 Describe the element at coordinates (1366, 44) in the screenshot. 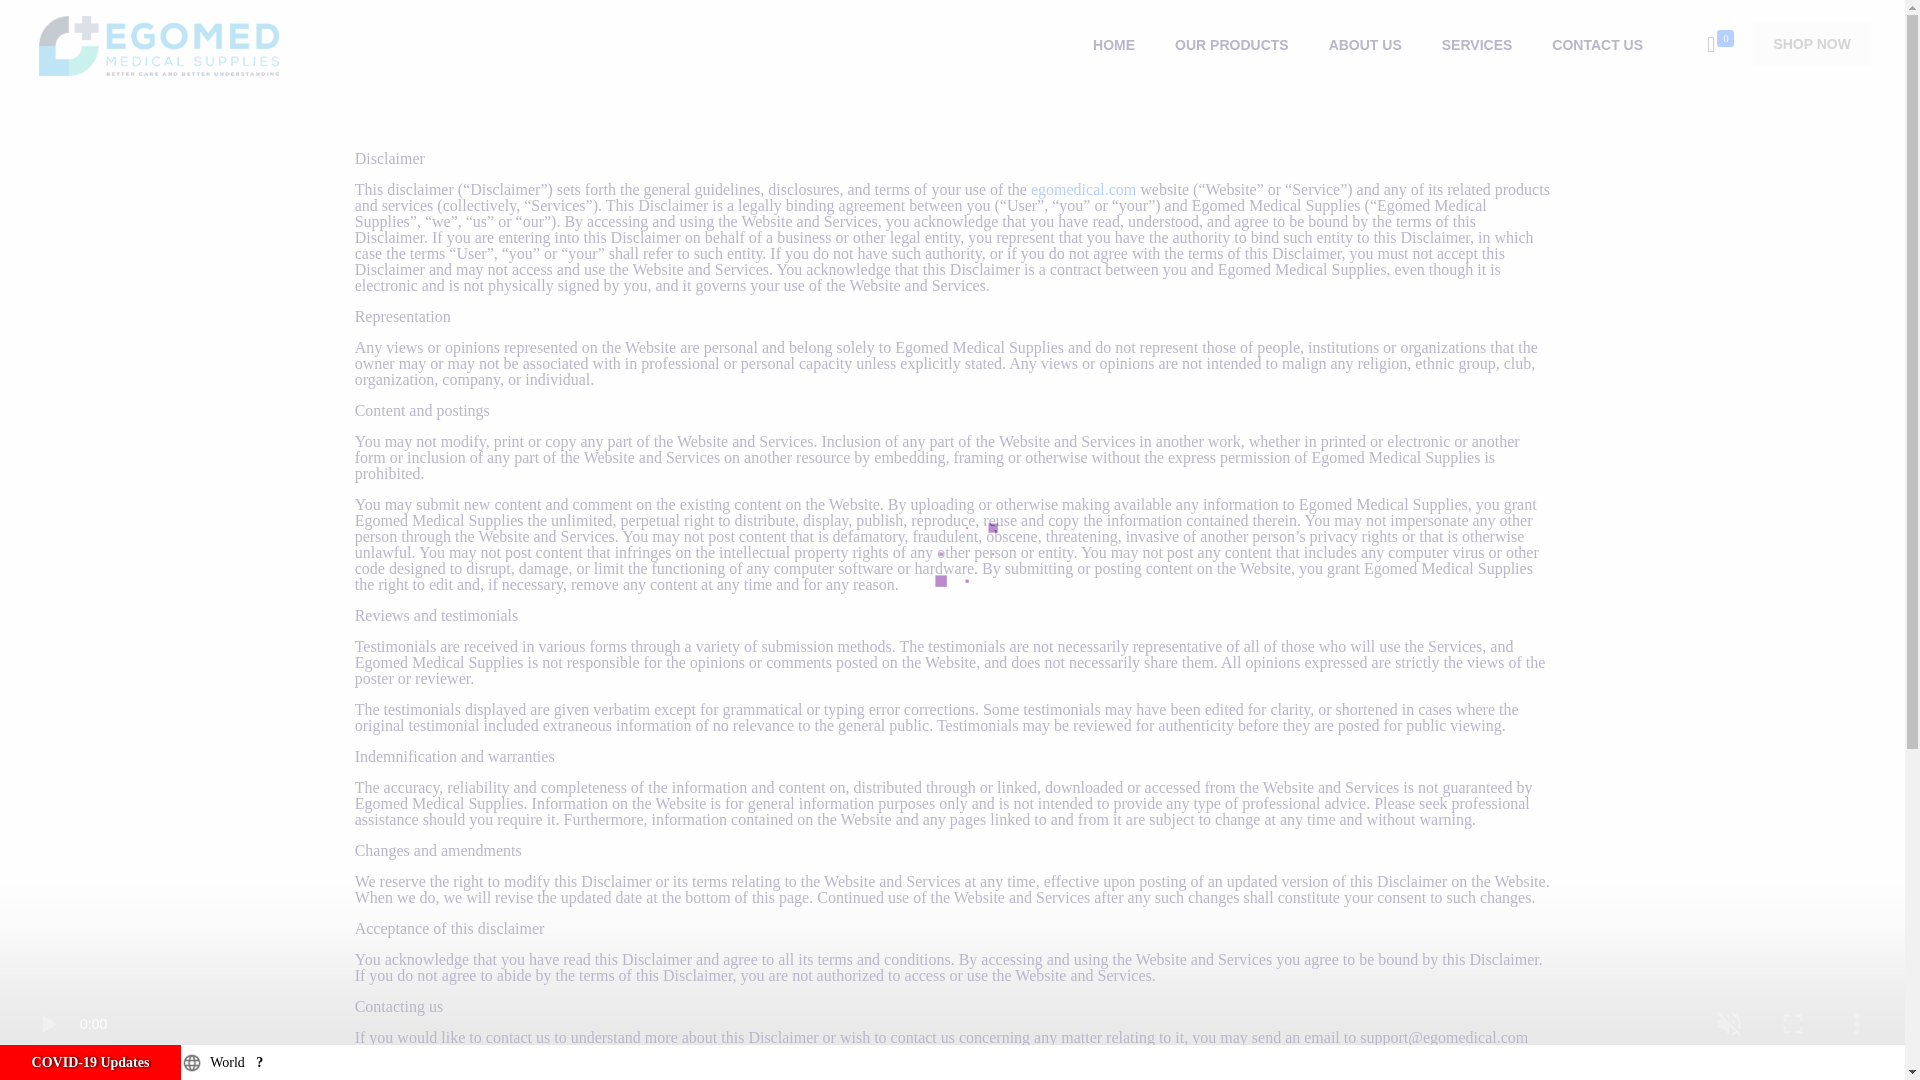

I see `ABOUT US` at that location.